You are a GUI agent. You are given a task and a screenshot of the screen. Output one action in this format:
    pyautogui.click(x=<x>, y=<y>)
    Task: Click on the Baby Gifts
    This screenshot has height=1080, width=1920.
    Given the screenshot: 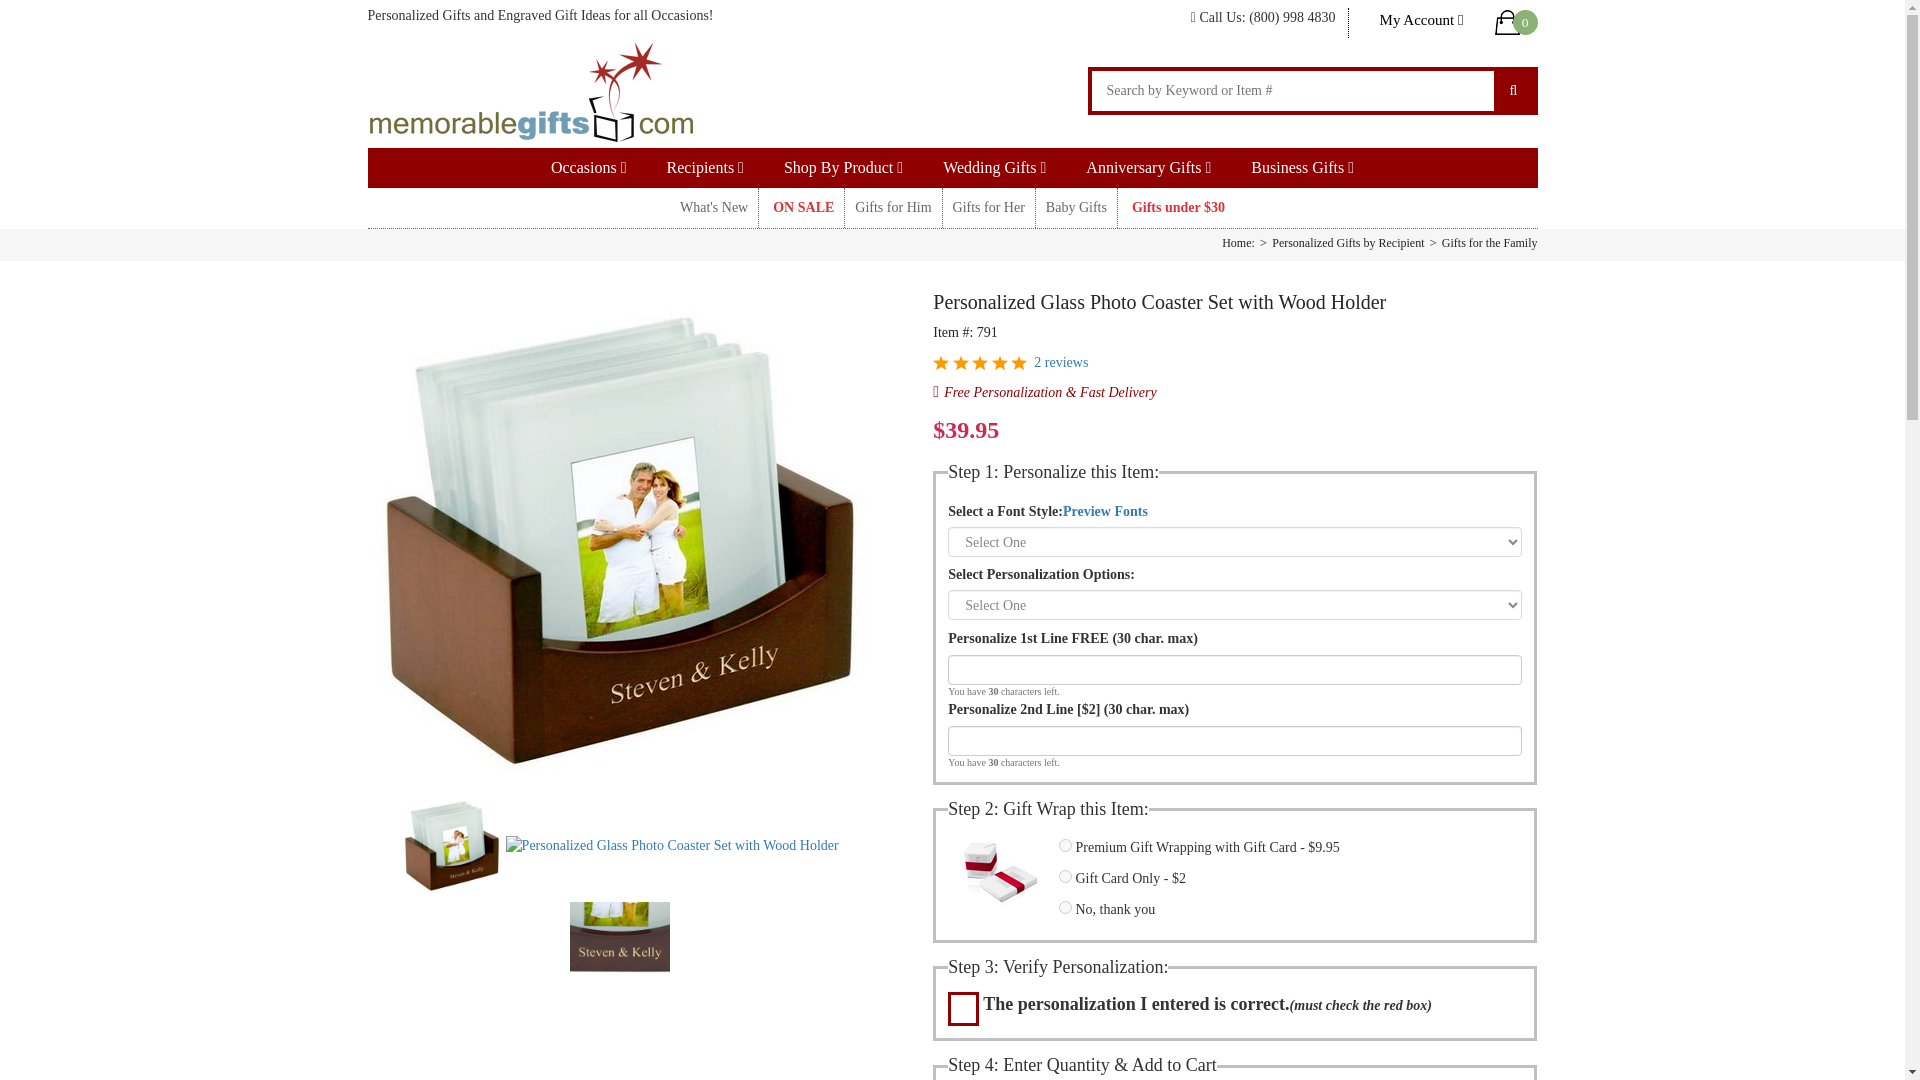 What is the action you would take?
    pyautogui.click(x=1076, y=207)
    